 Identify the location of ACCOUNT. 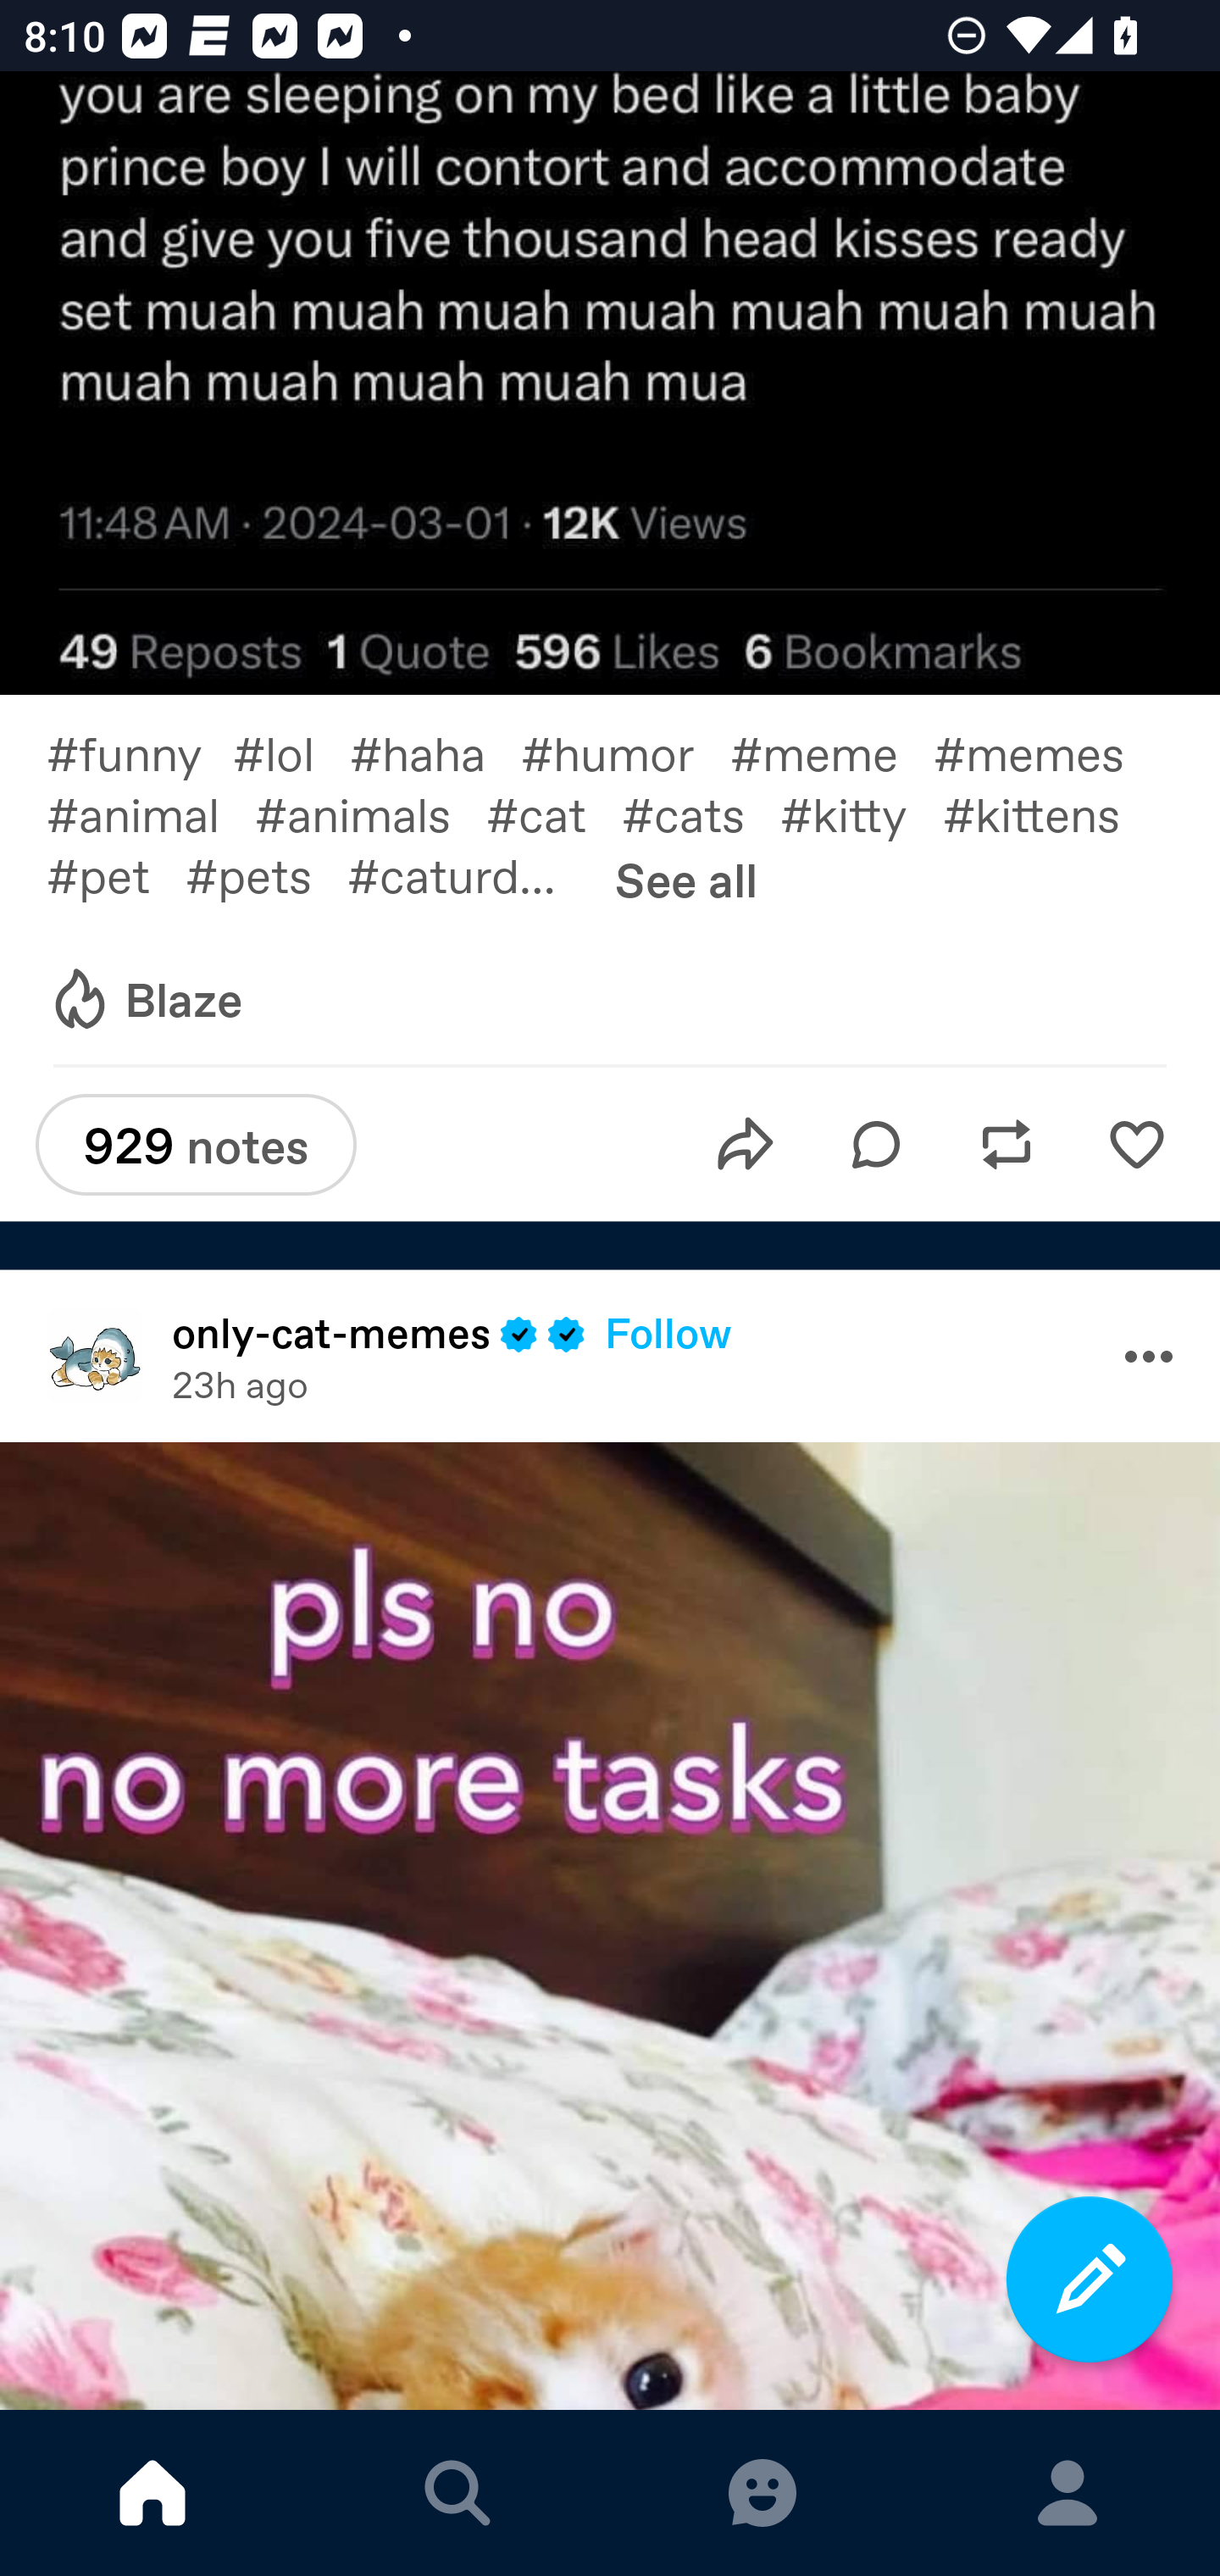
(1067, 2493).